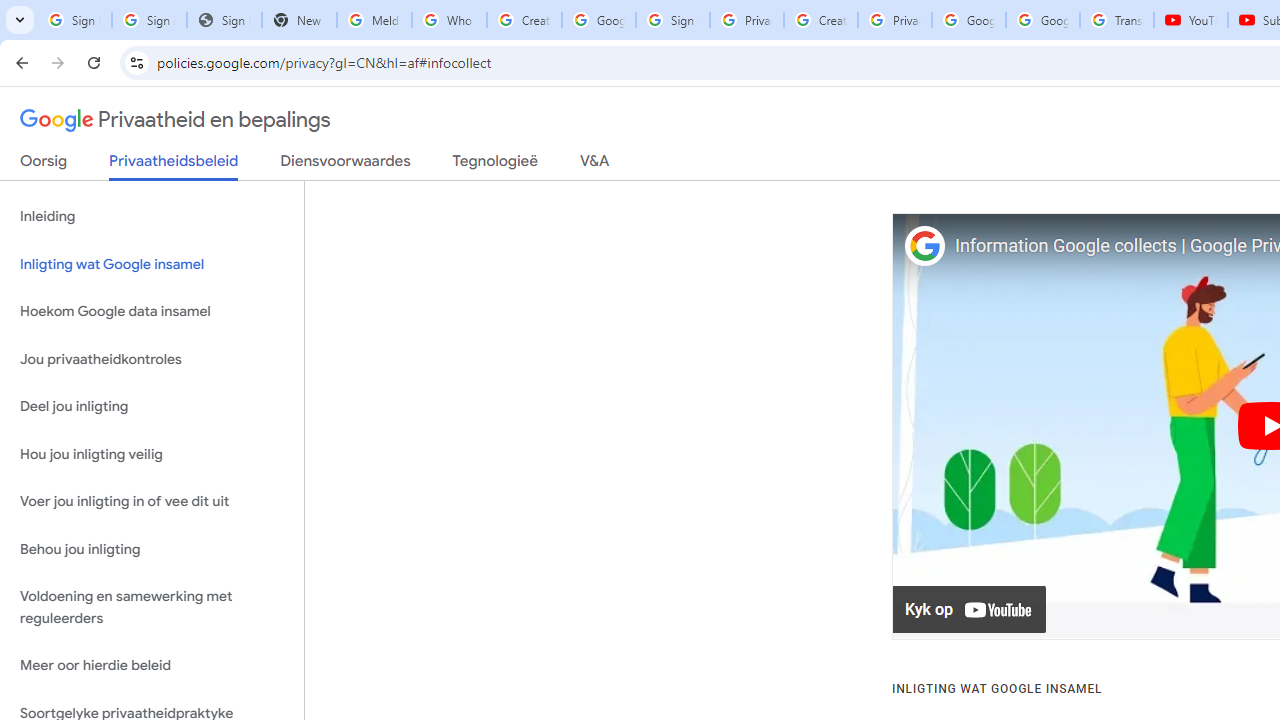 This screenshot has height=720, width=1280. What do you see at coordinates (174, 166) in the screenshot?
I see `Privaatheidsbeleid` at bounding box center [174, 166].